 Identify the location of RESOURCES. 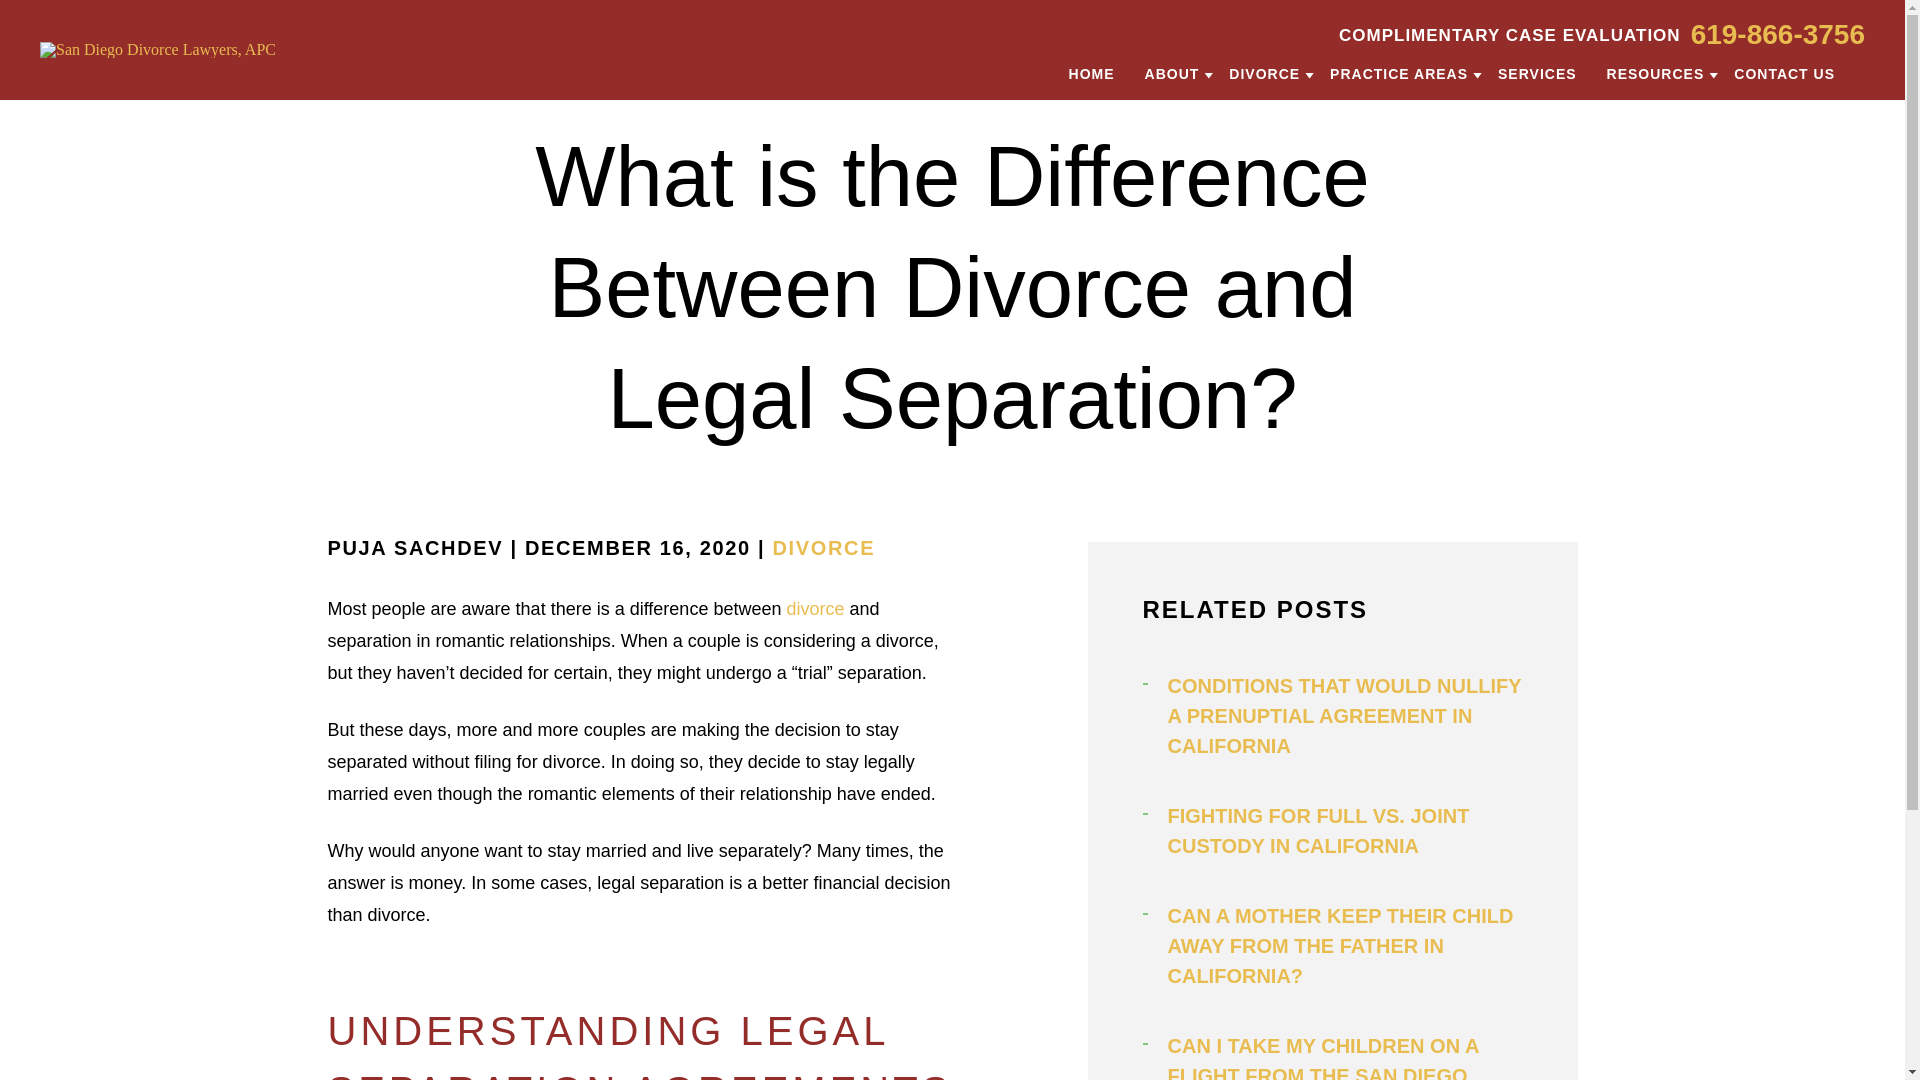
(1656, 72).